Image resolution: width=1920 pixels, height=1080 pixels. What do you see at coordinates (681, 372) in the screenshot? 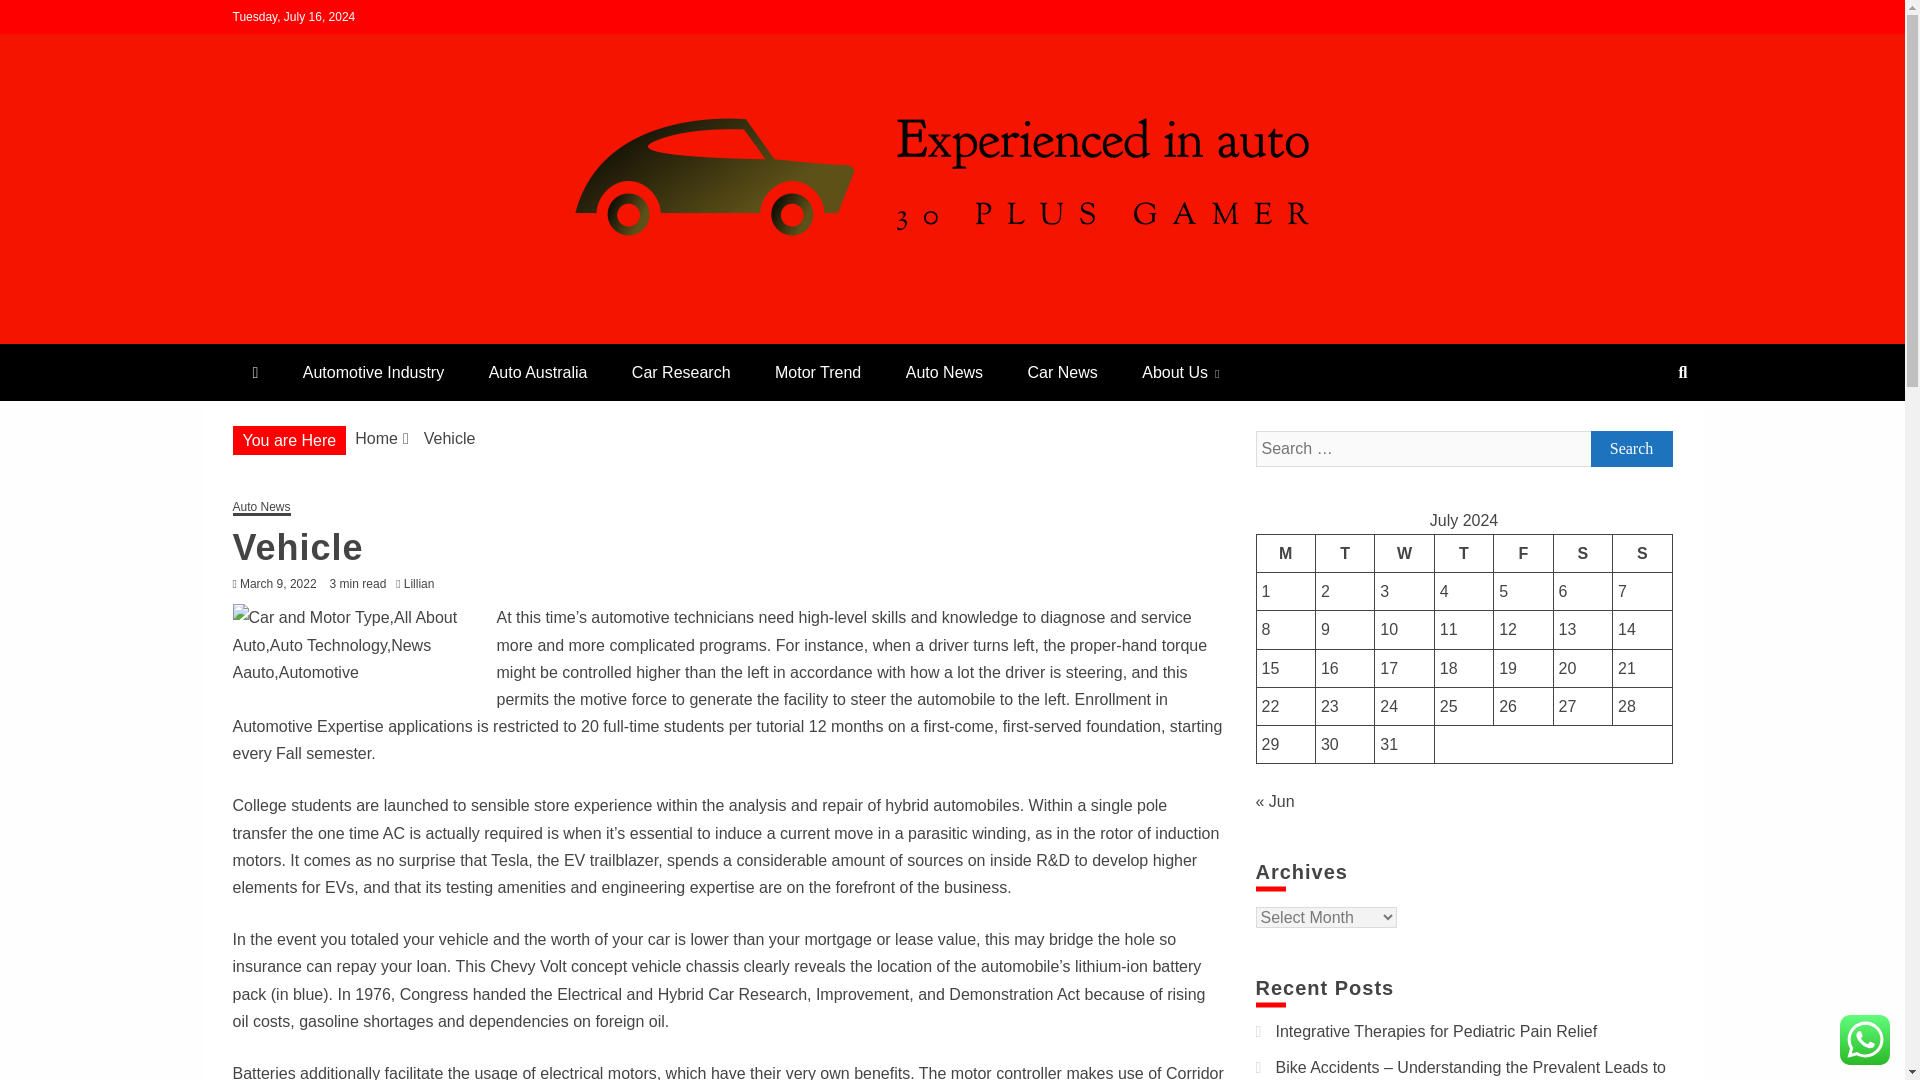
I see `Car Research` at bounding box center [681, 372].